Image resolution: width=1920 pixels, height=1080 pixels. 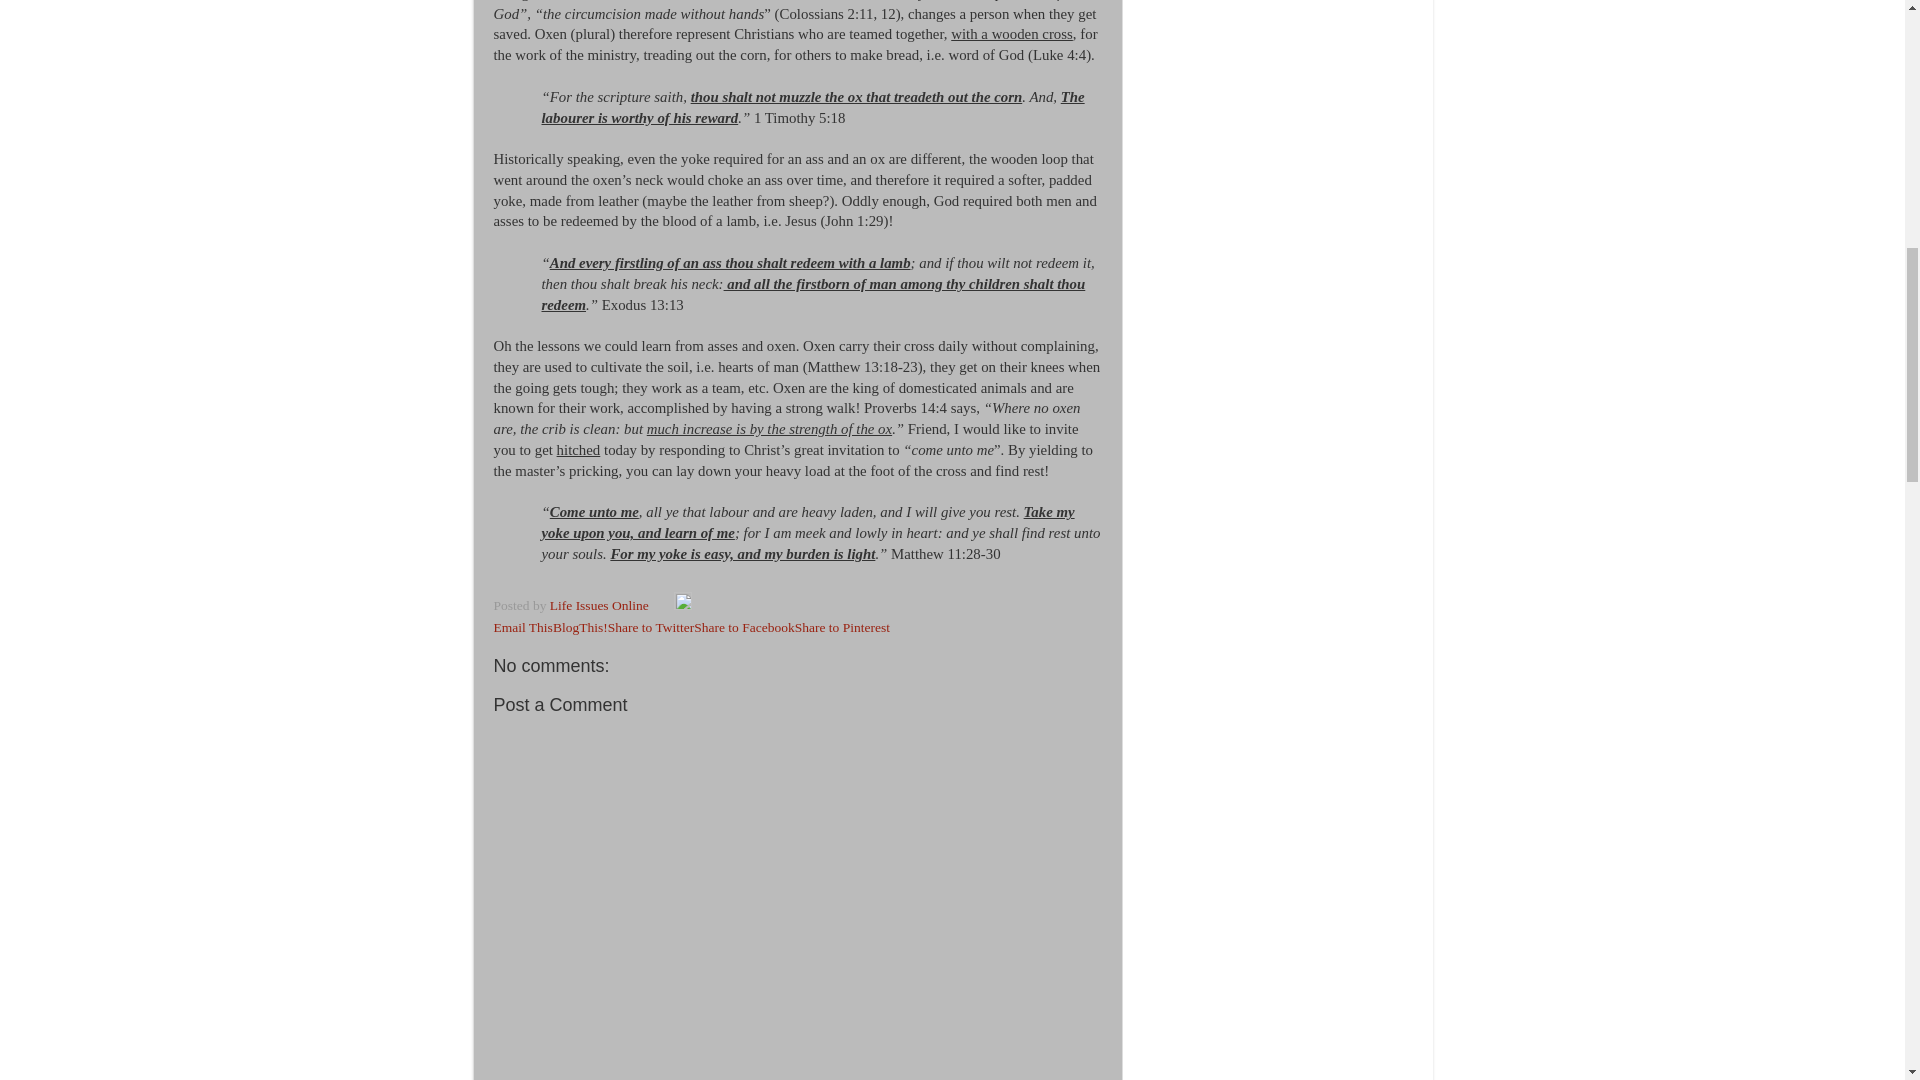 I want to click on Share to Twitter, so click(x=652, y=627).